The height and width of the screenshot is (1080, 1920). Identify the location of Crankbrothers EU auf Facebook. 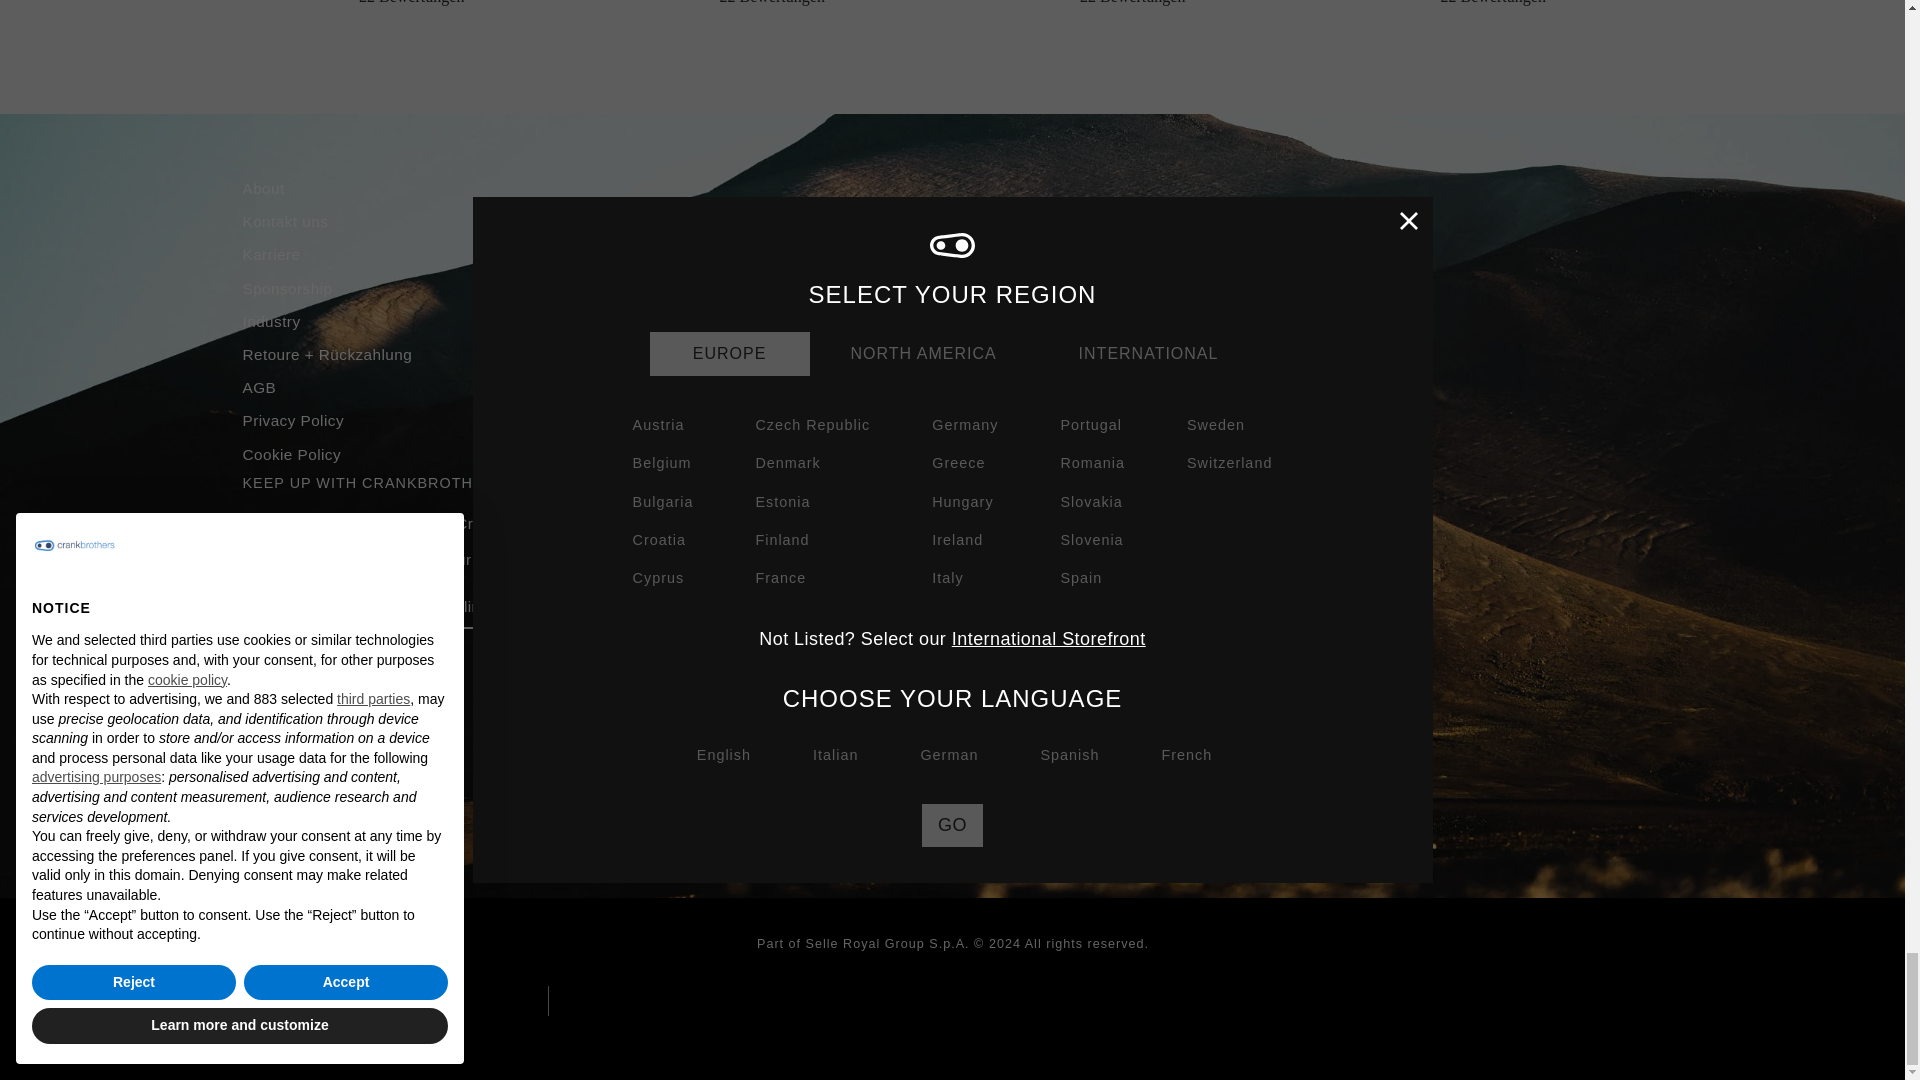
(294, 679).